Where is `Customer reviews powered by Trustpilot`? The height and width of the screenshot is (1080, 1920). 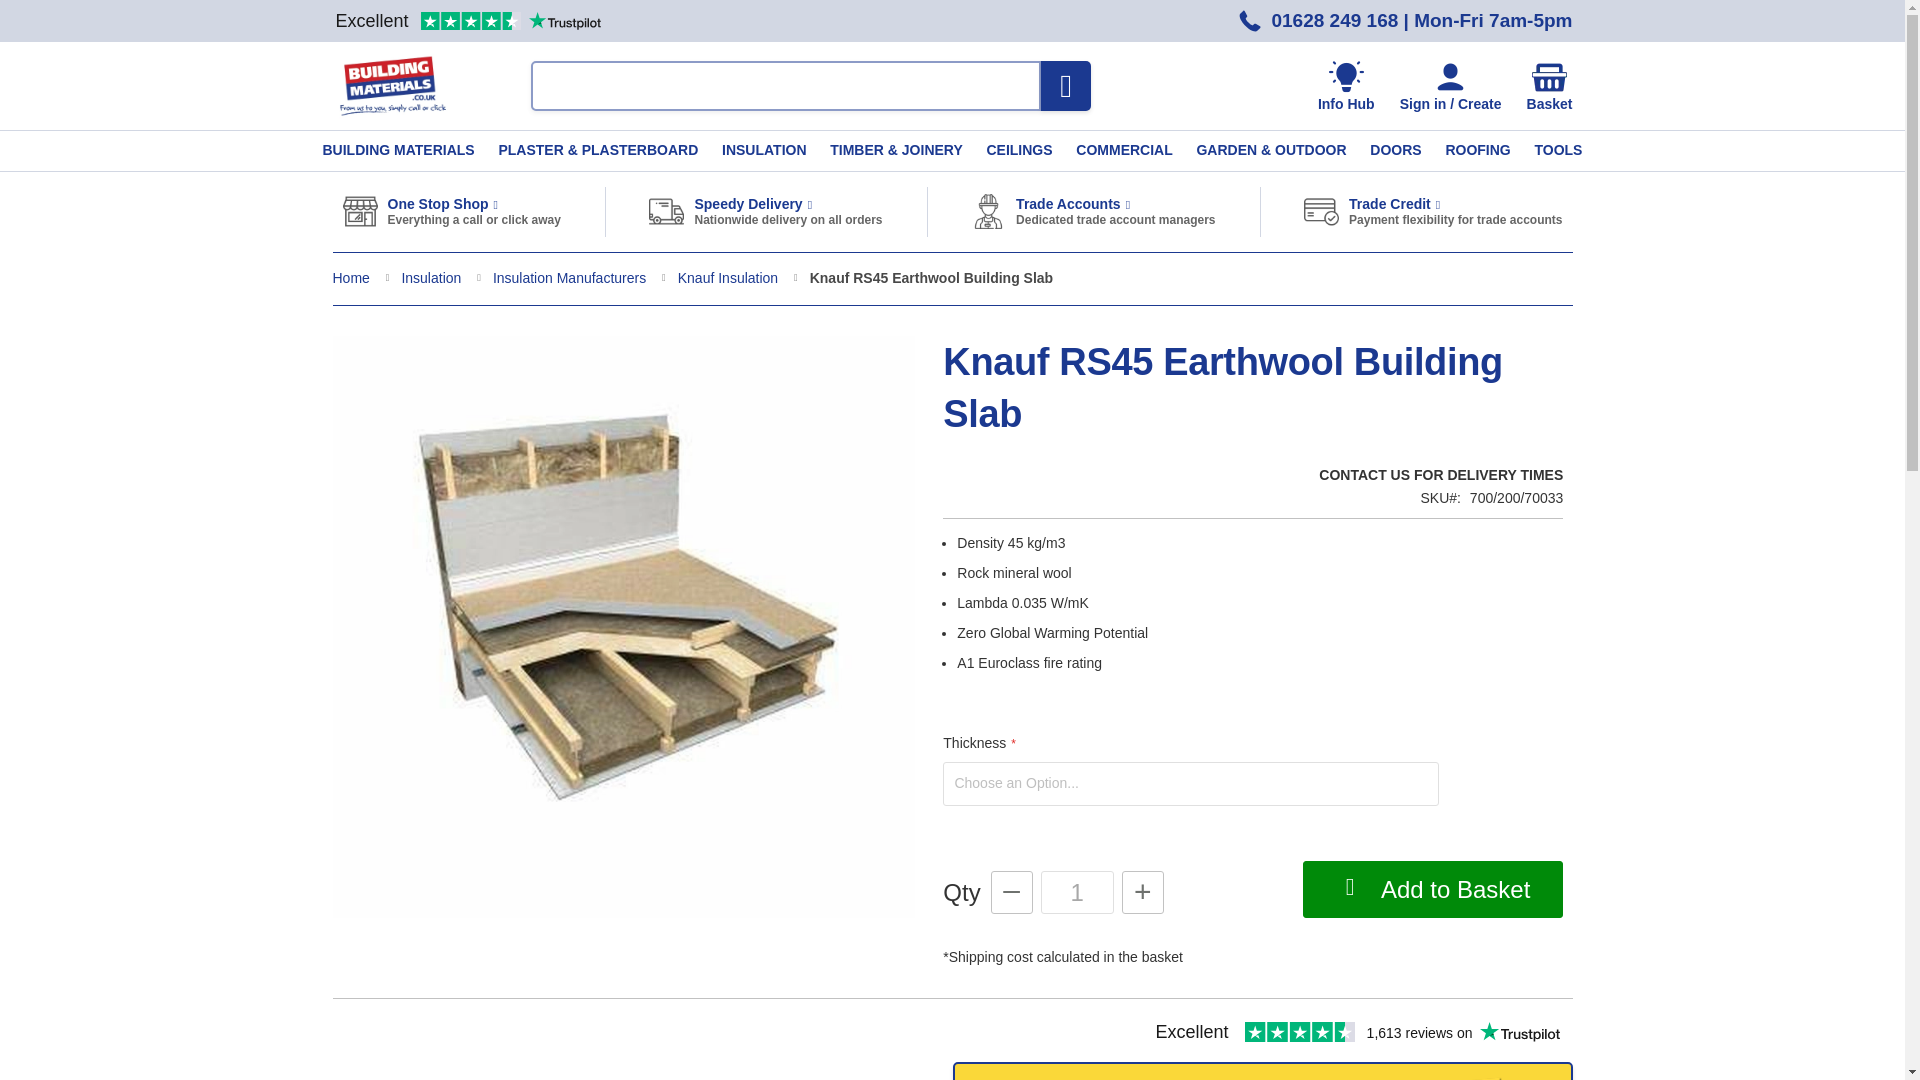 Customer reviews powered by Trustpilot is located at coordinates (1357, 1032).